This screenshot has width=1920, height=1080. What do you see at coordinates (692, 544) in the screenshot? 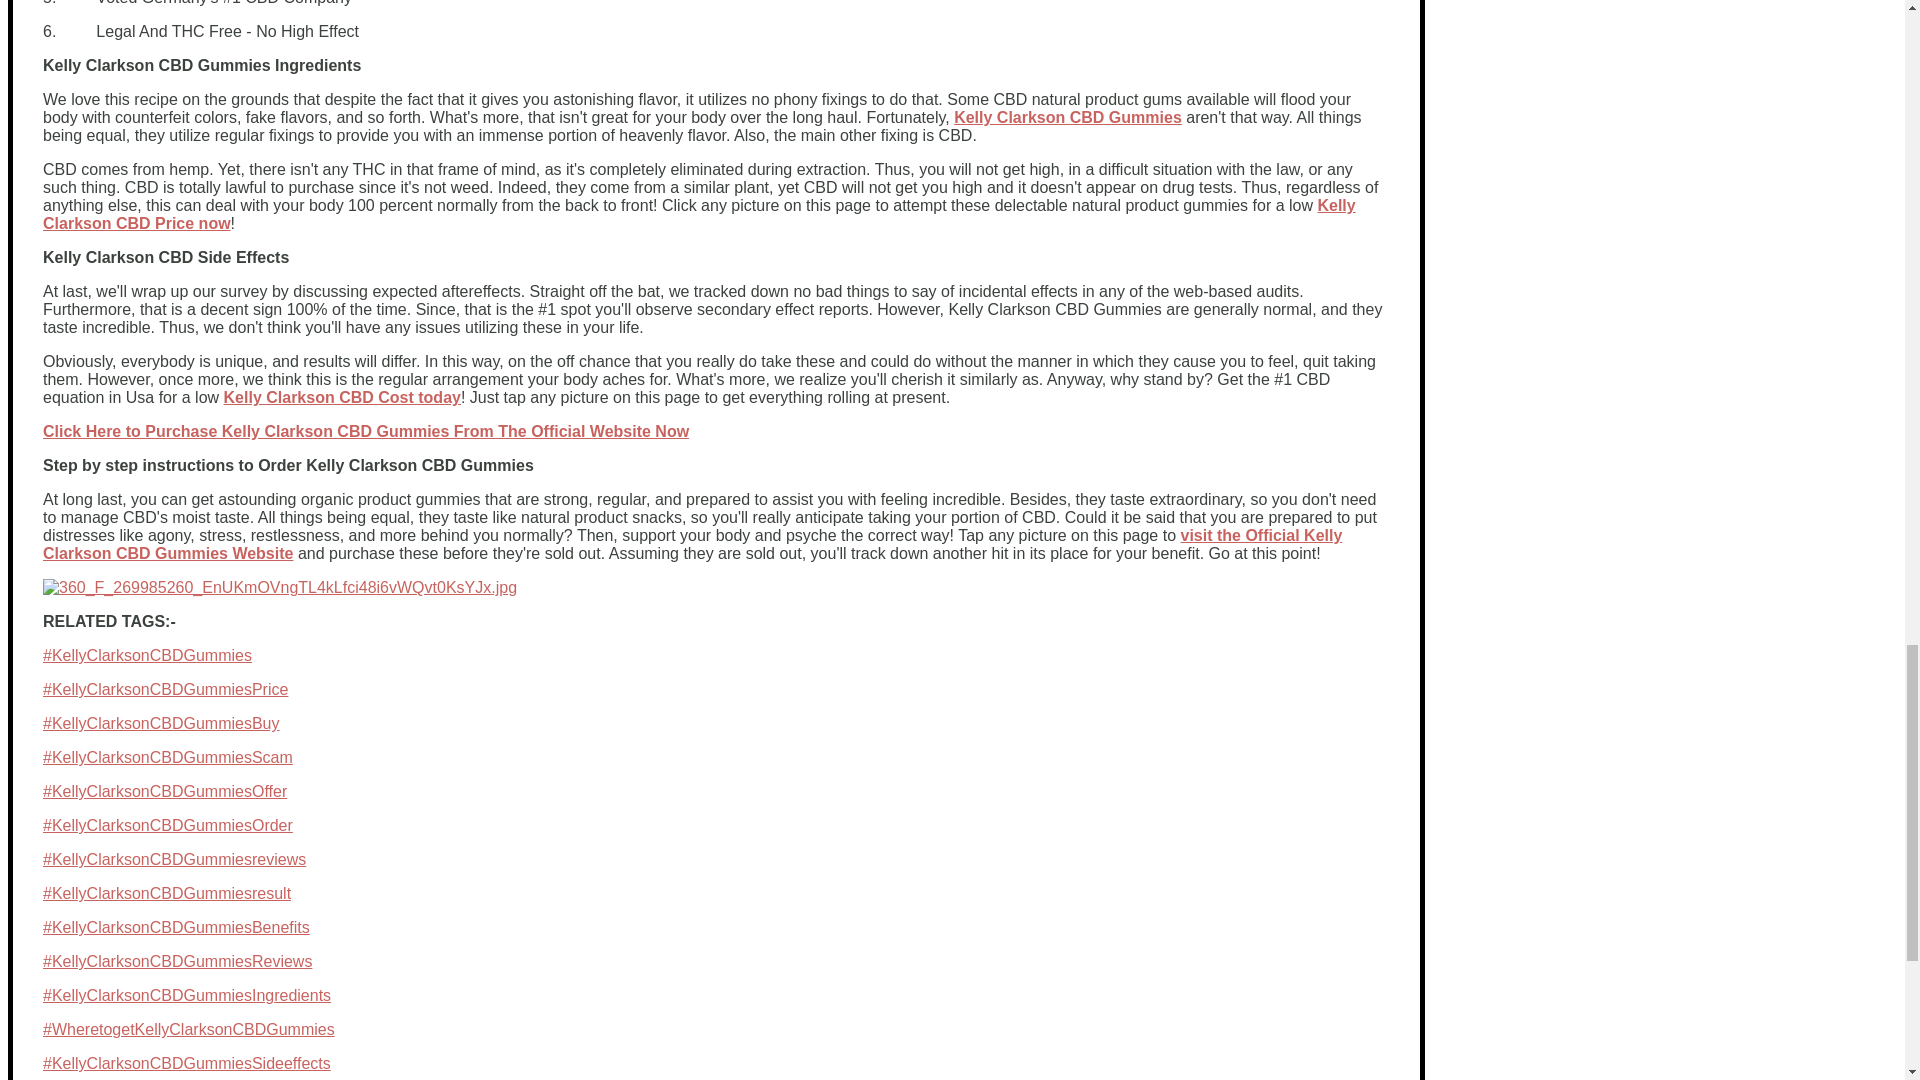
I see `visit the Official Kelly Clarkson CBD Gummies Website` at bounding box center [692, 544].